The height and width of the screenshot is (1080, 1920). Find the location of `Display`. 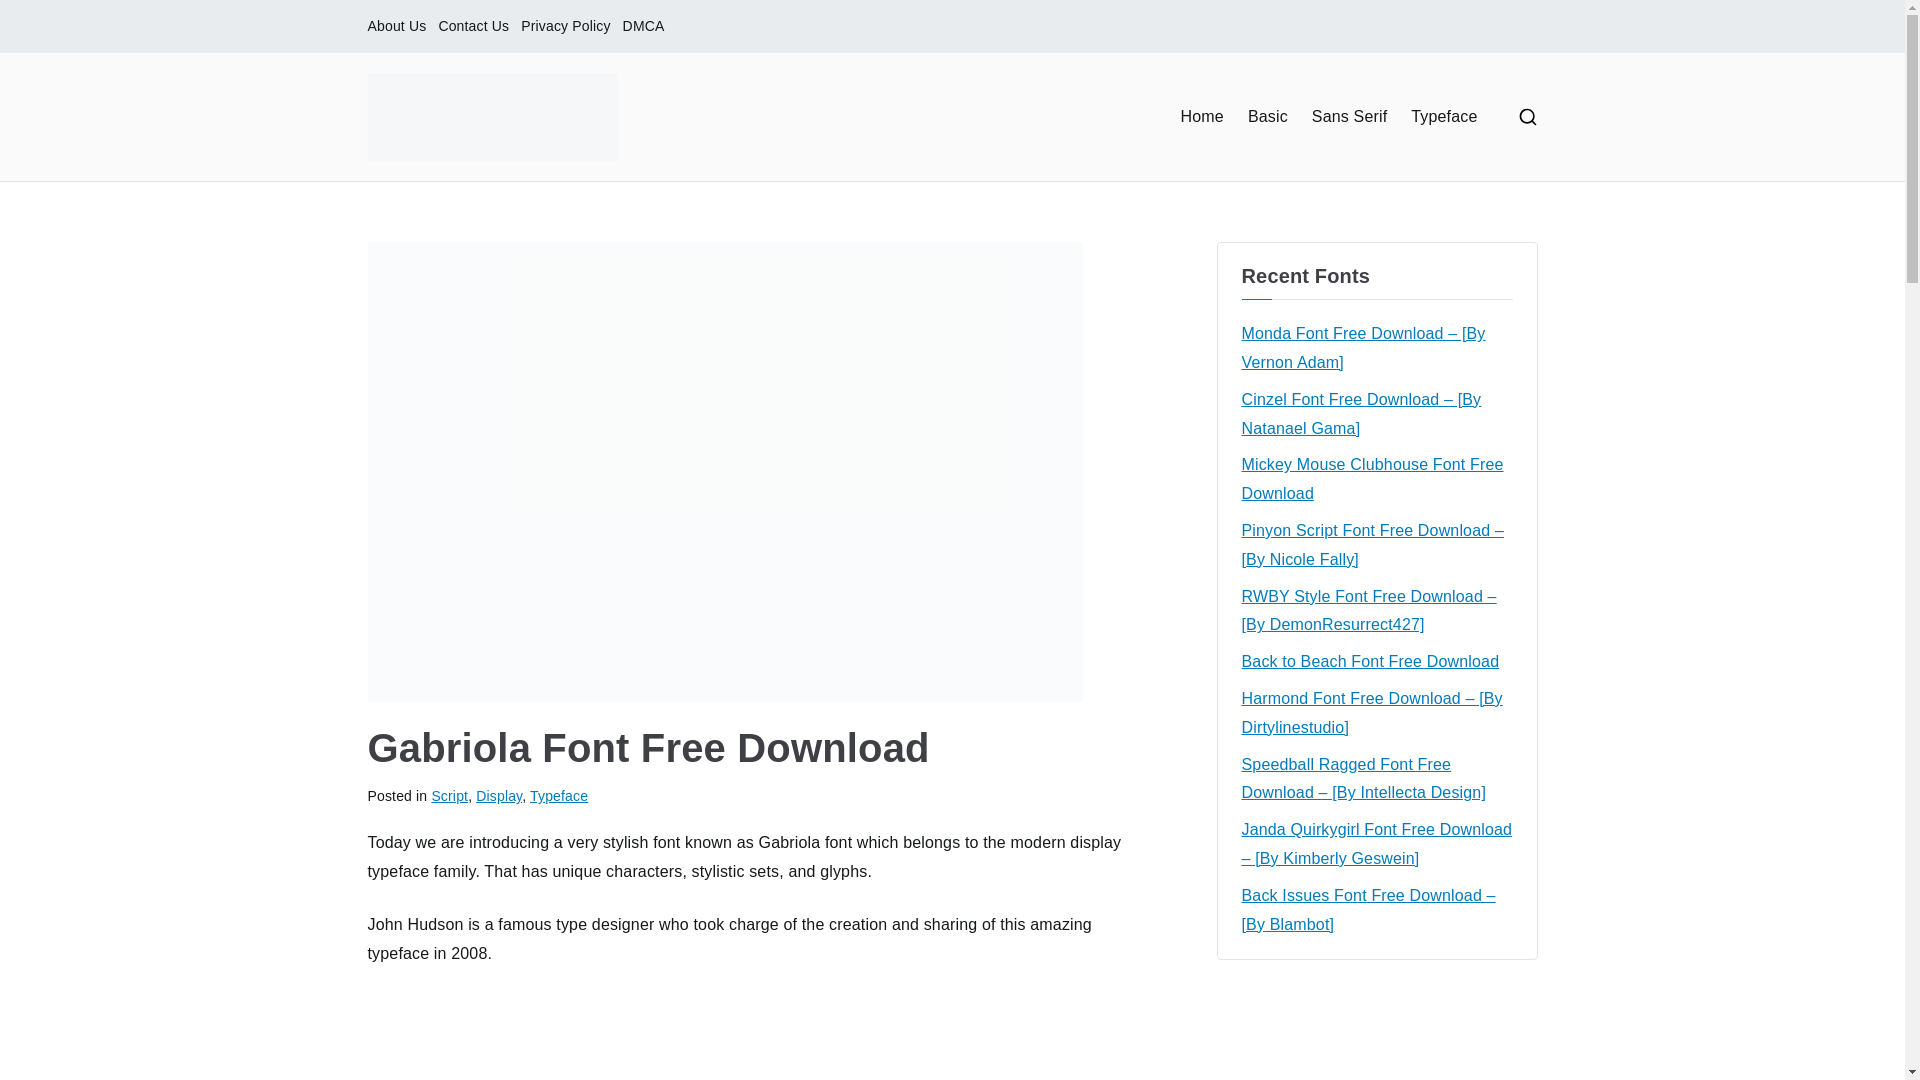

Display is located at coordinates (499, 796).